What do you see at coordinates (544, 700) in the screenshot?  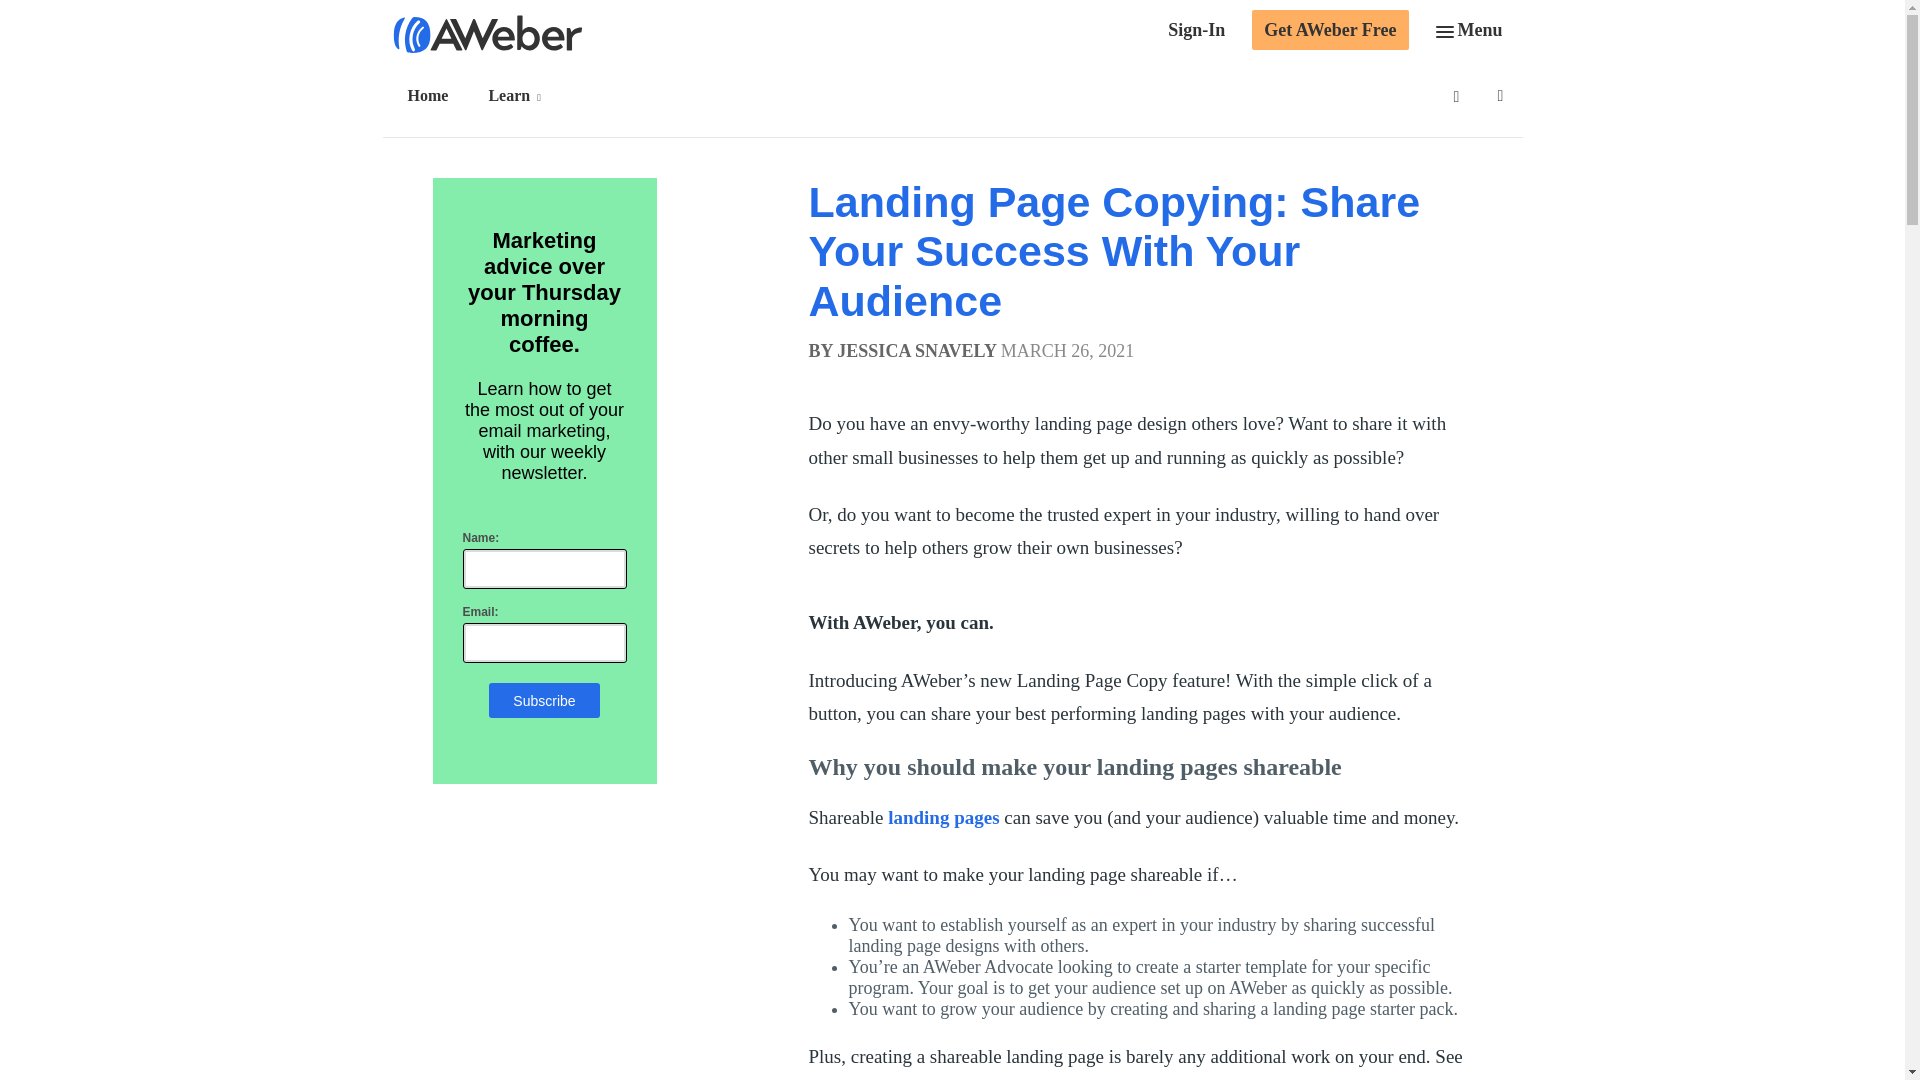 I see `Subscribe` at bounding box center [544, 700].